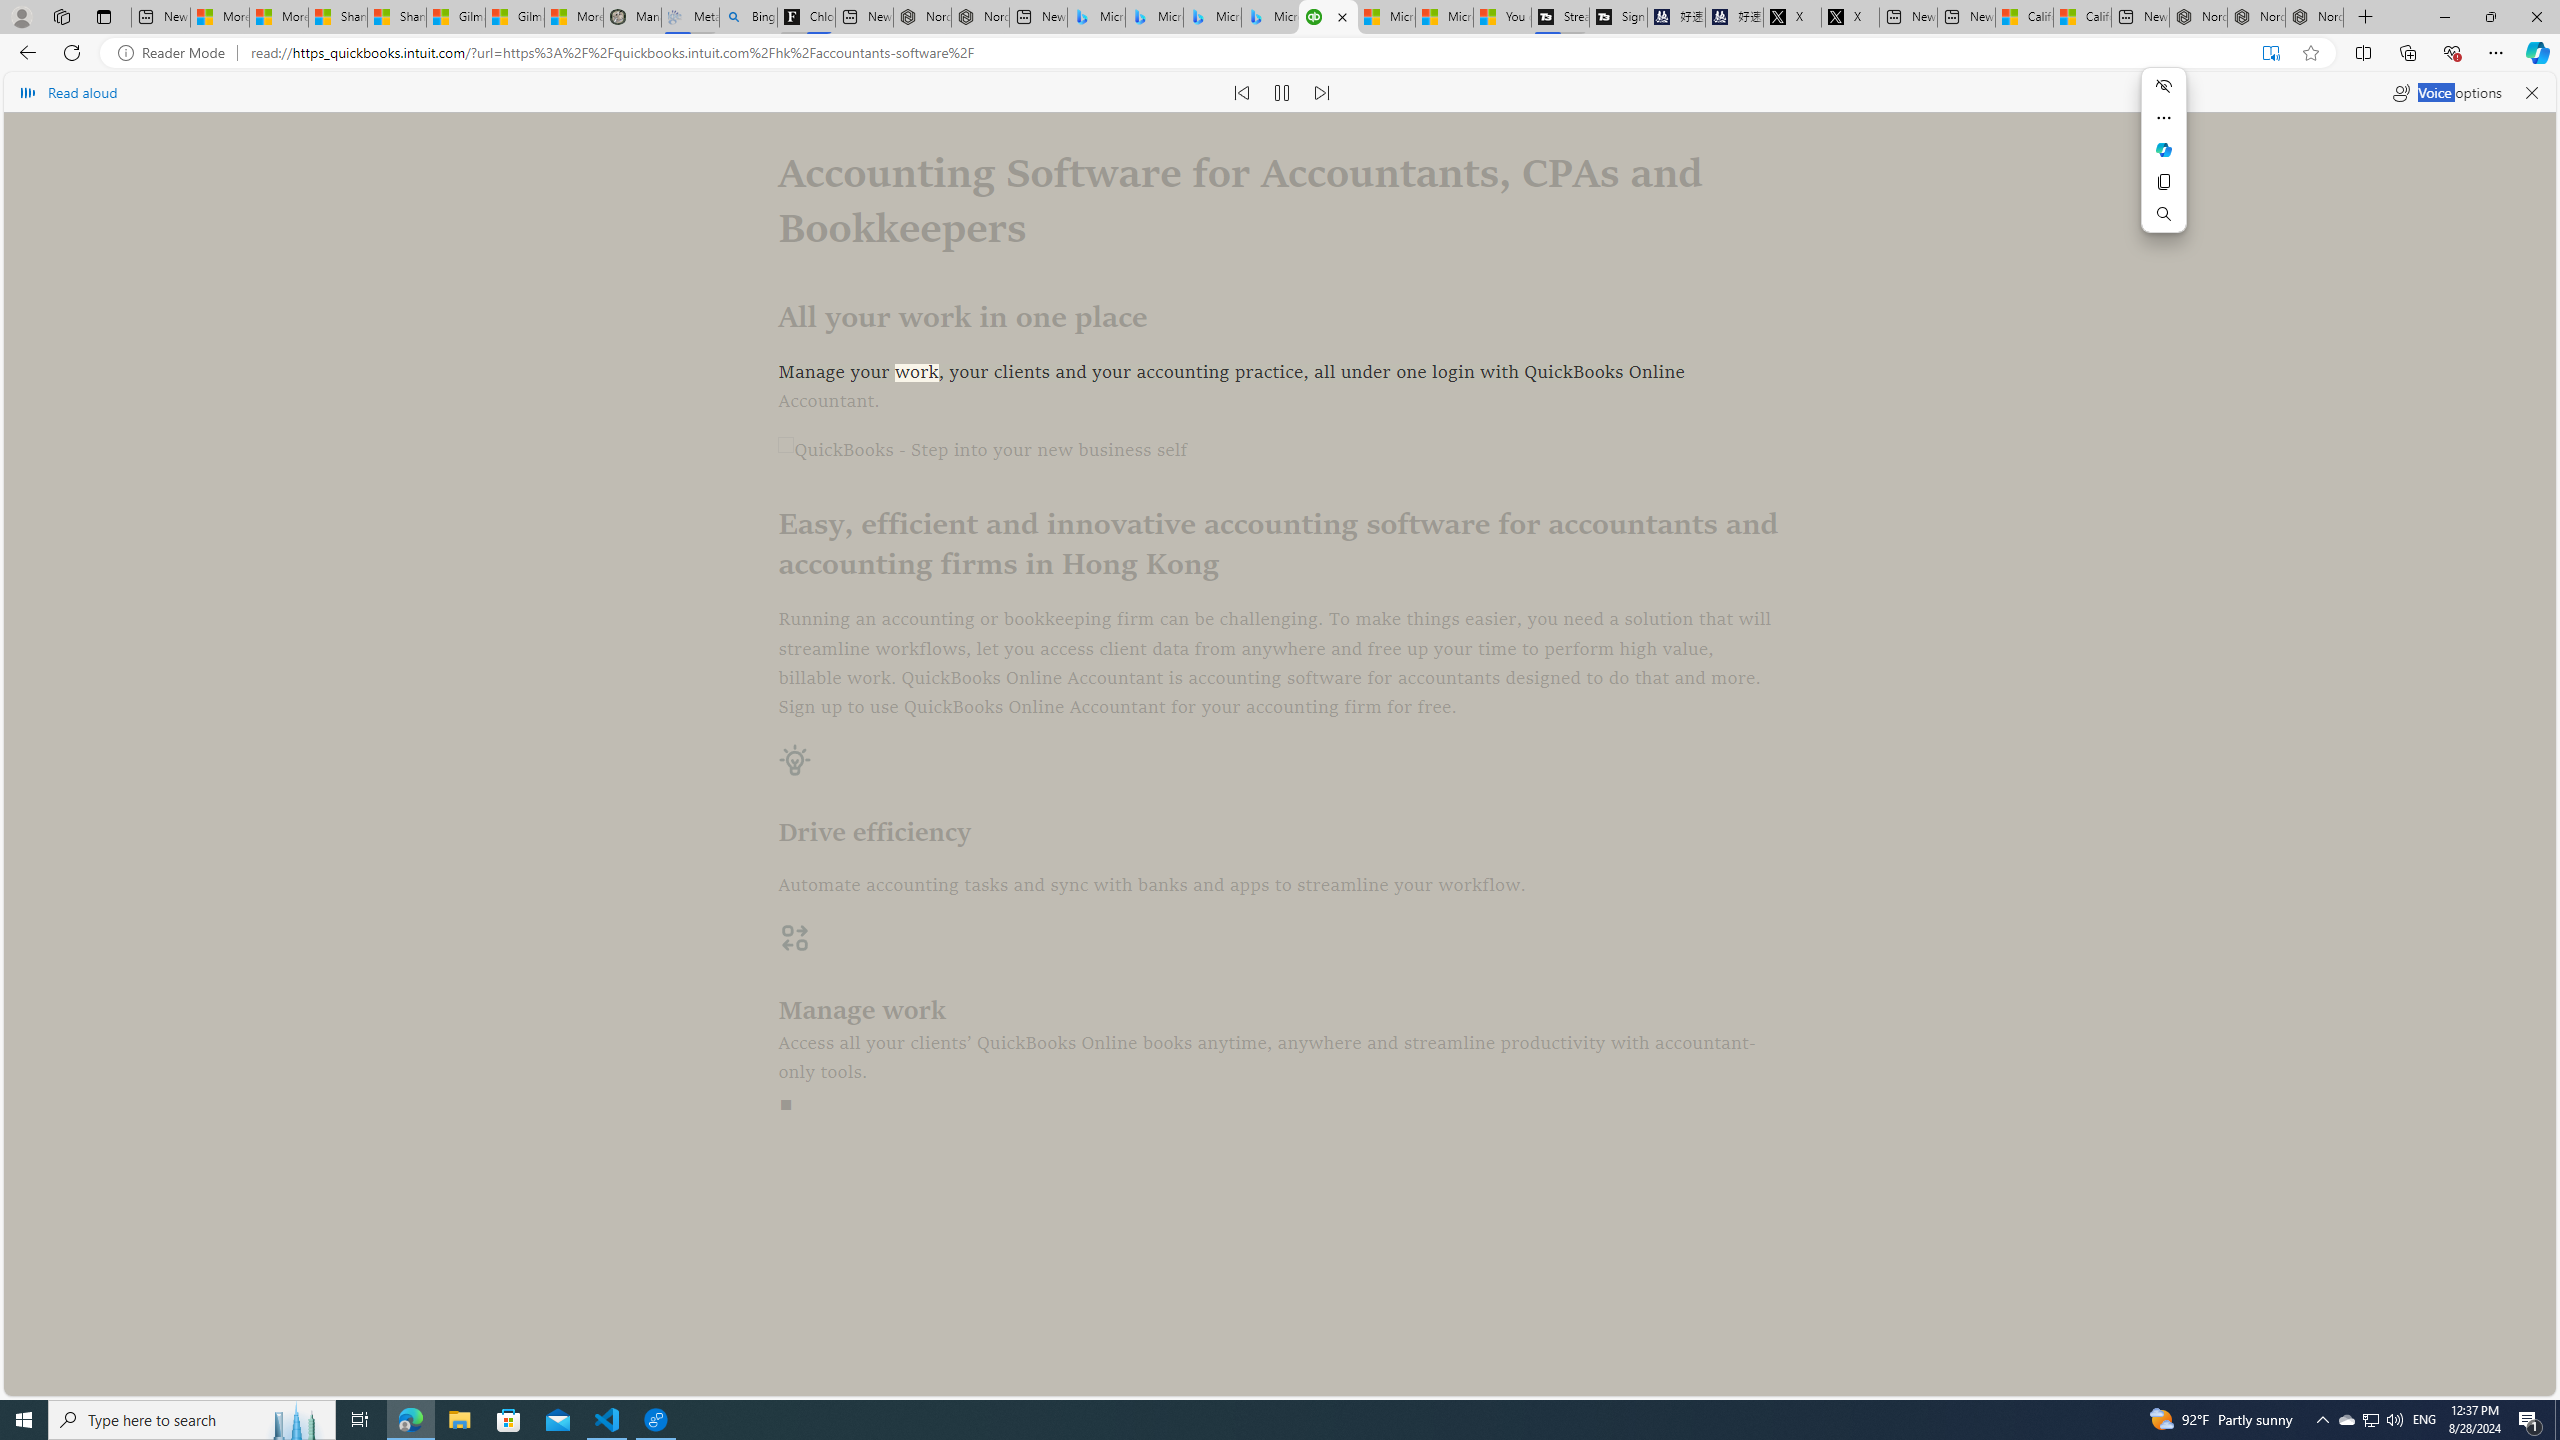 Image resolution: width=2560 pixels, height=1440 pixels. I want to click on Microsoft Bing Travel - Stays in Bangkok, Bangkok, Thailand, so click(1154, 17).